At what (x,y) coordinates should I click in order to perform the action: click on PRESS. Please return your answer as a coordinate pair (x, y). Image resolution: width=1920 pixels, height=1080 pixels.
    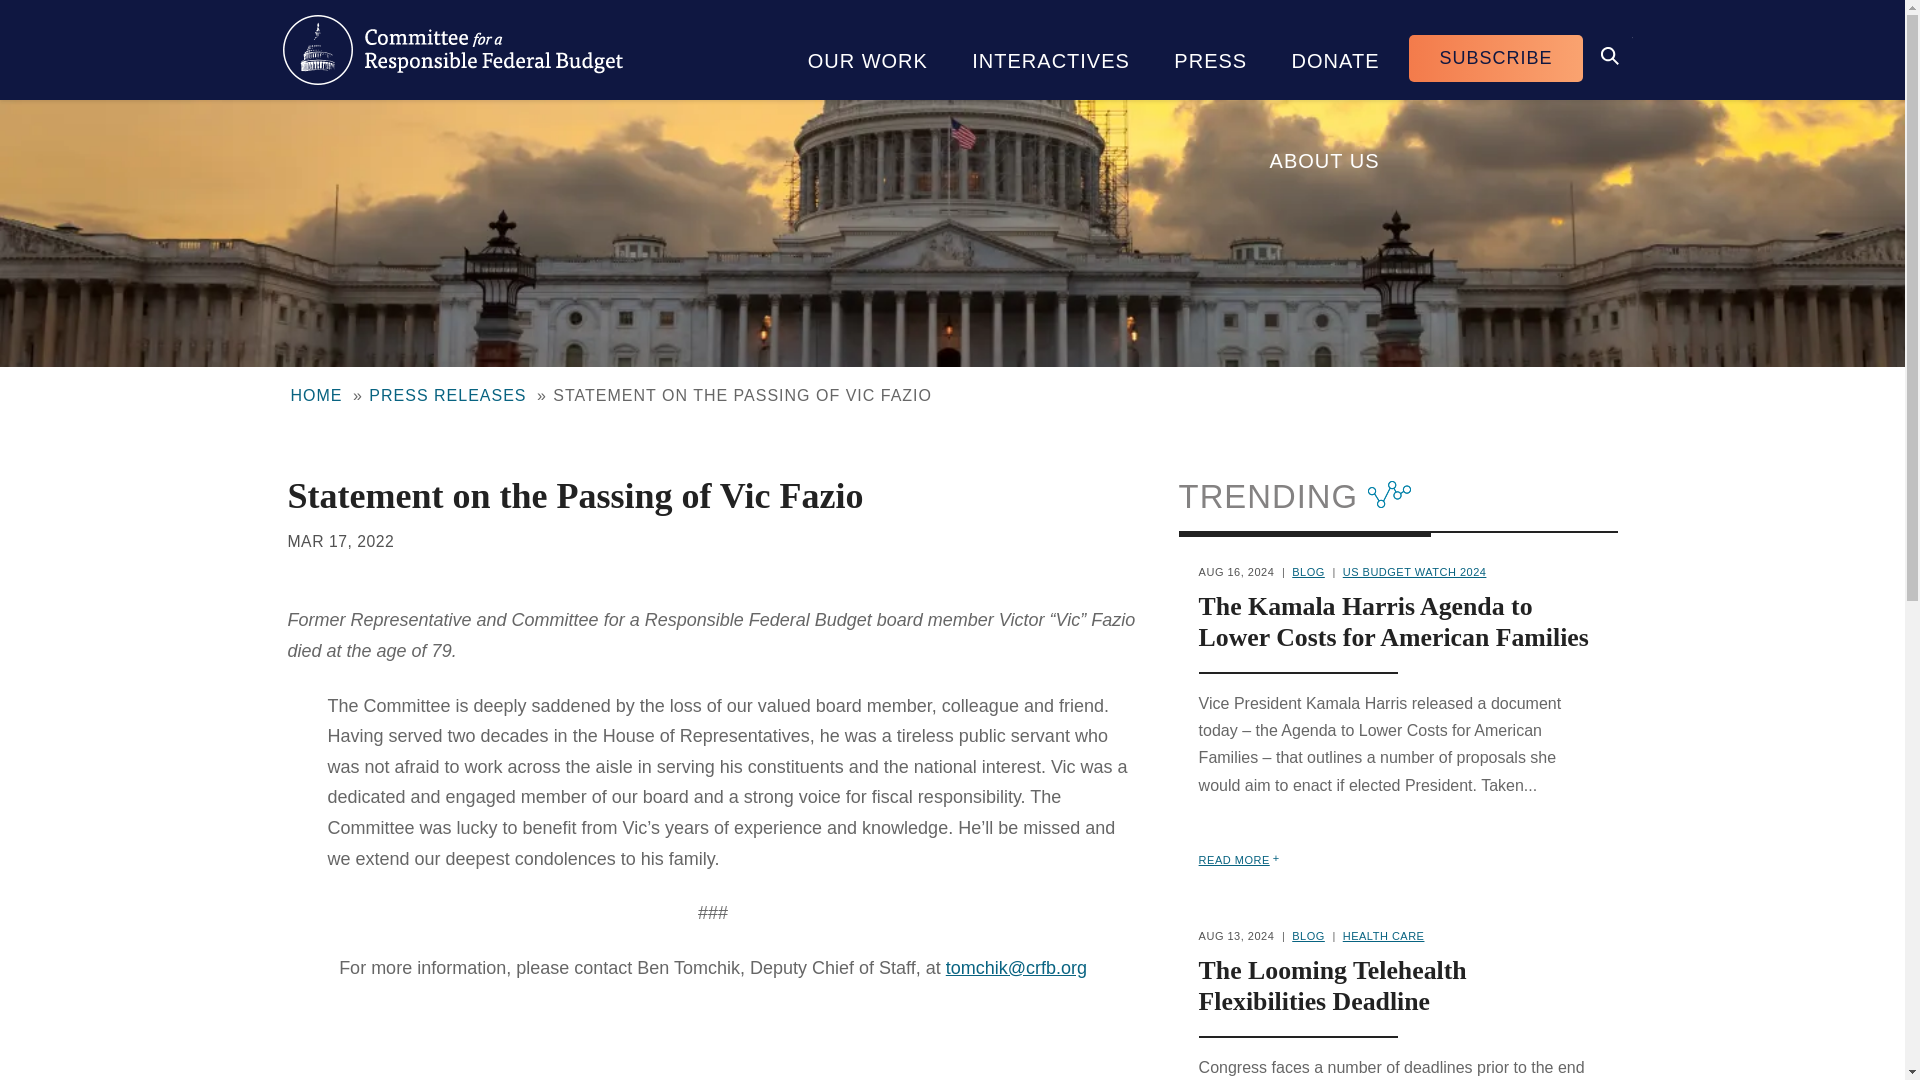
    Looking at the image, I should click on (1210, 50).